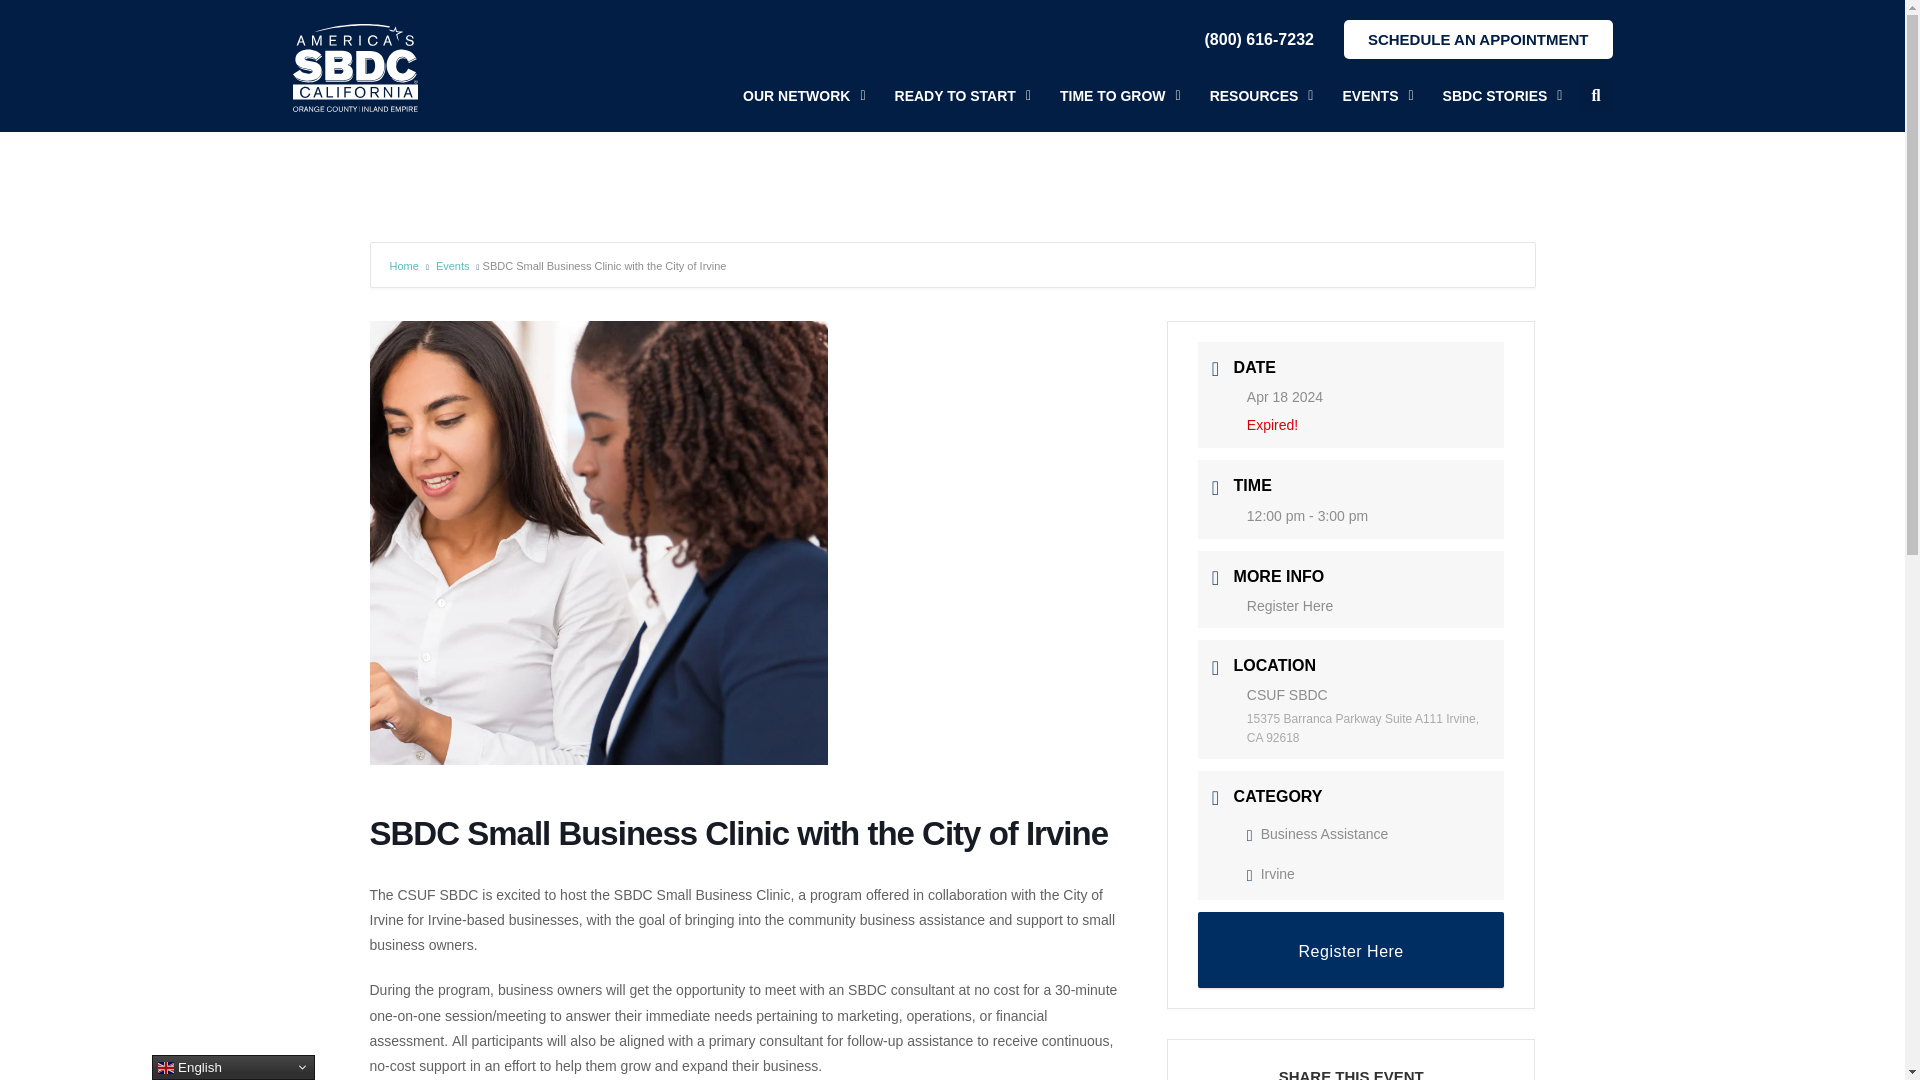 The image size is (1920, 1080). Describe the element at coordinates (1120, 96) in the screenshot. I see `TIME TO GROW` at that location.